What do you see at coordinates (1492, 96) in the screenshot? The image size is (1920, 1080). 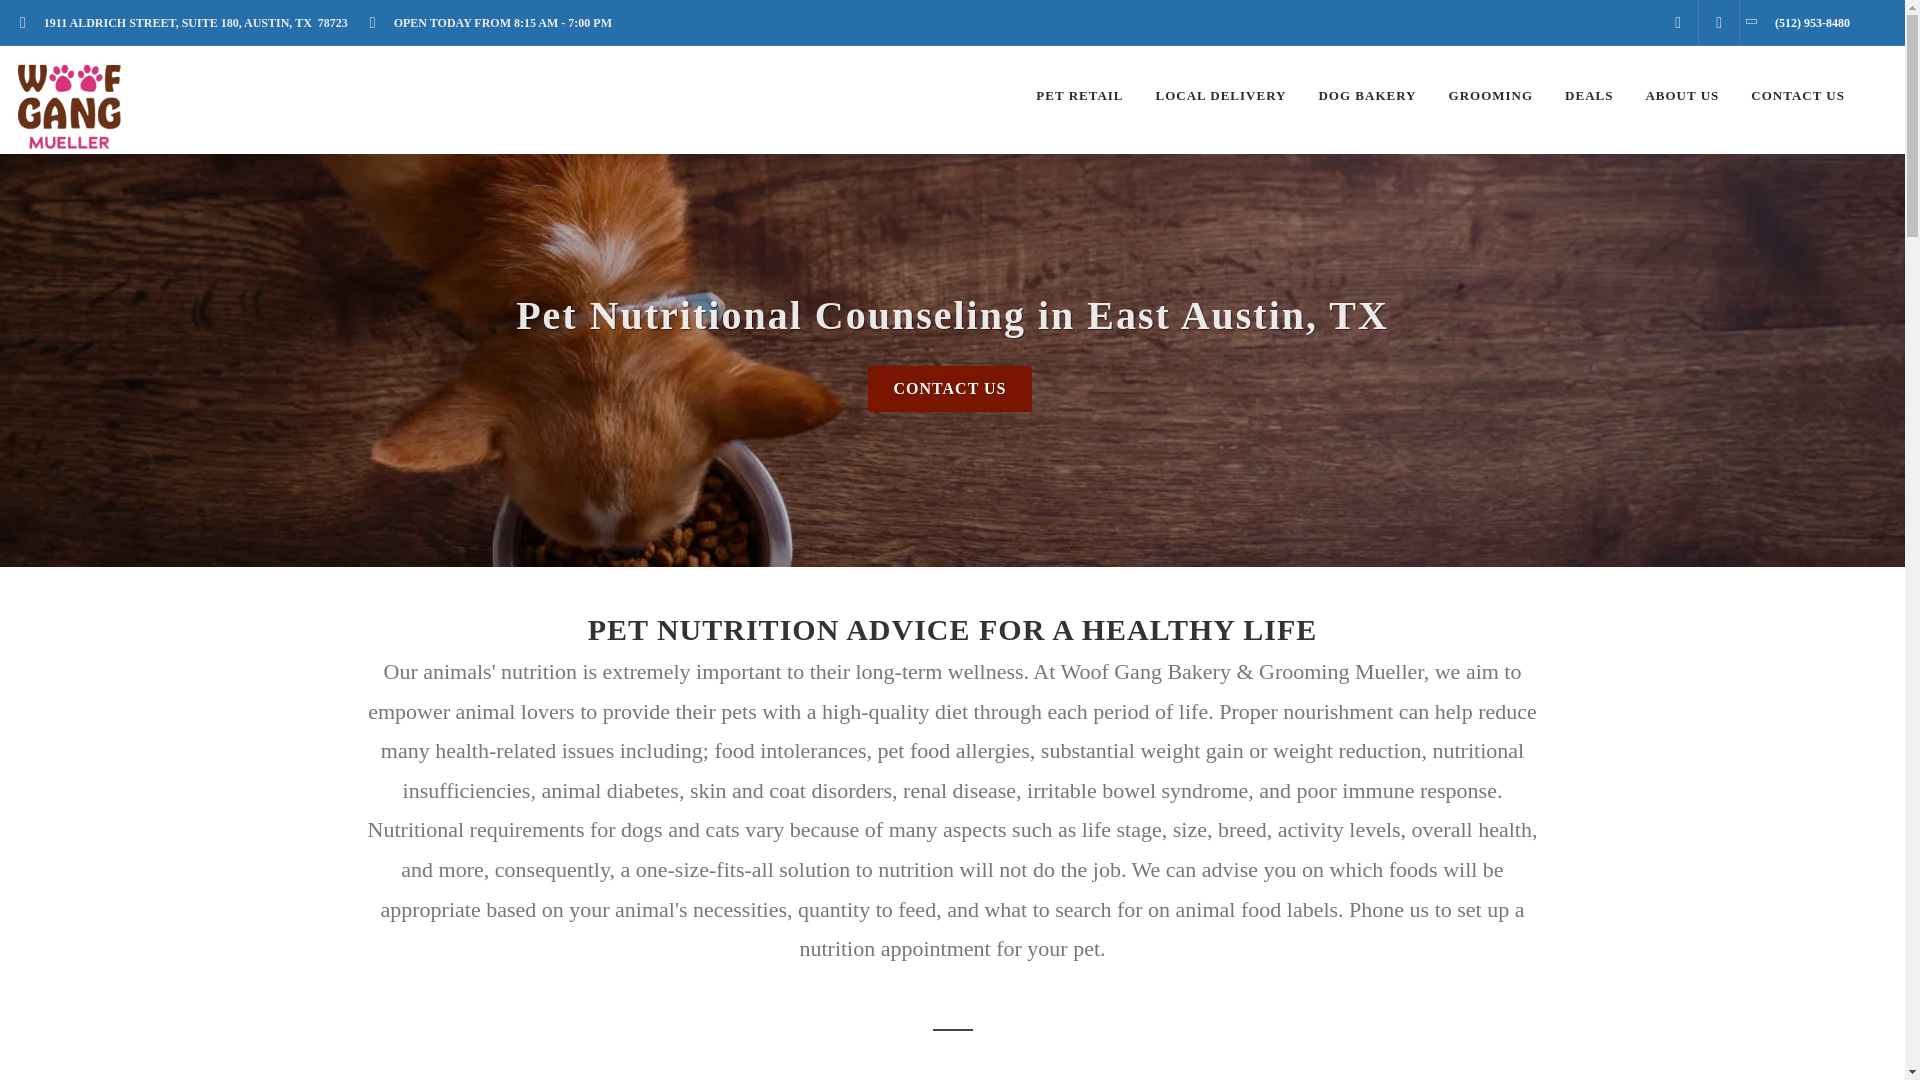 I see `GROOMING` at bounding box center [1492, 96].